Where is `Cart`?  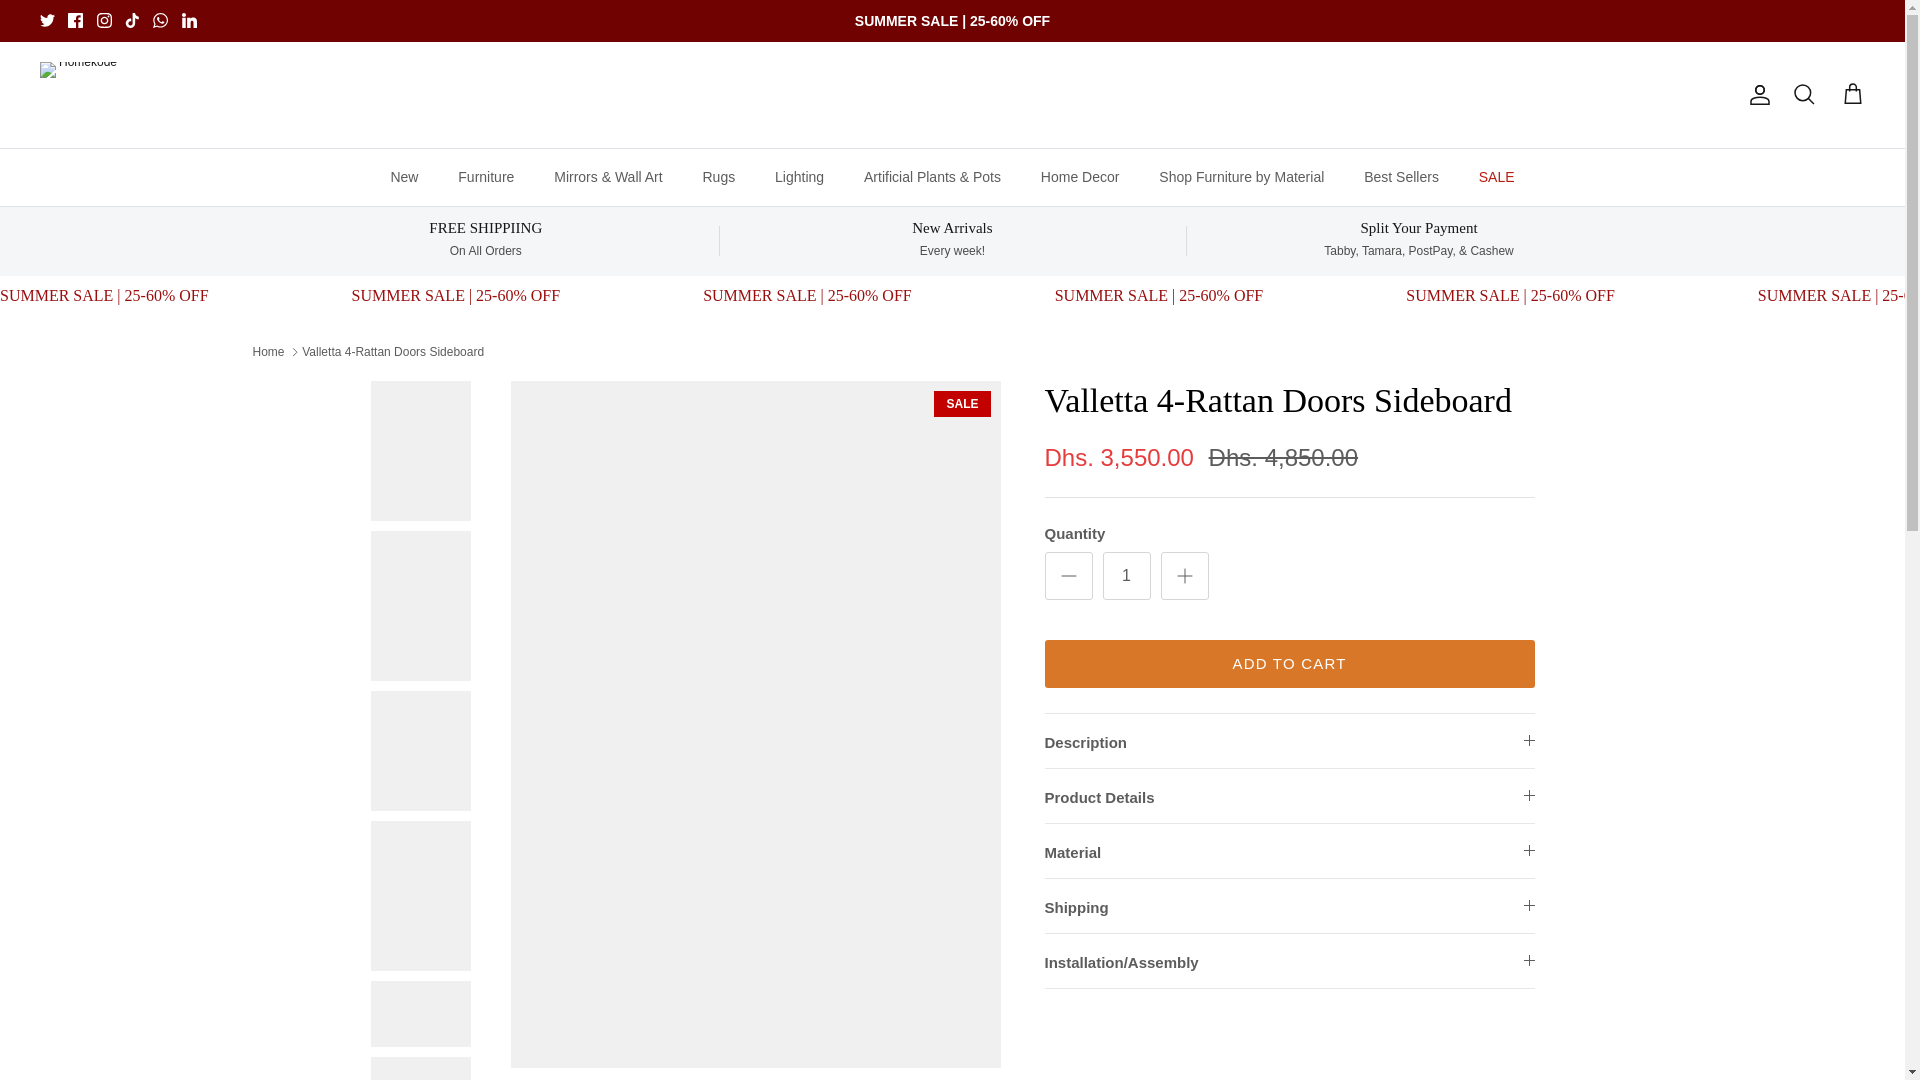 Cart is located at coordinates (1852, 95).